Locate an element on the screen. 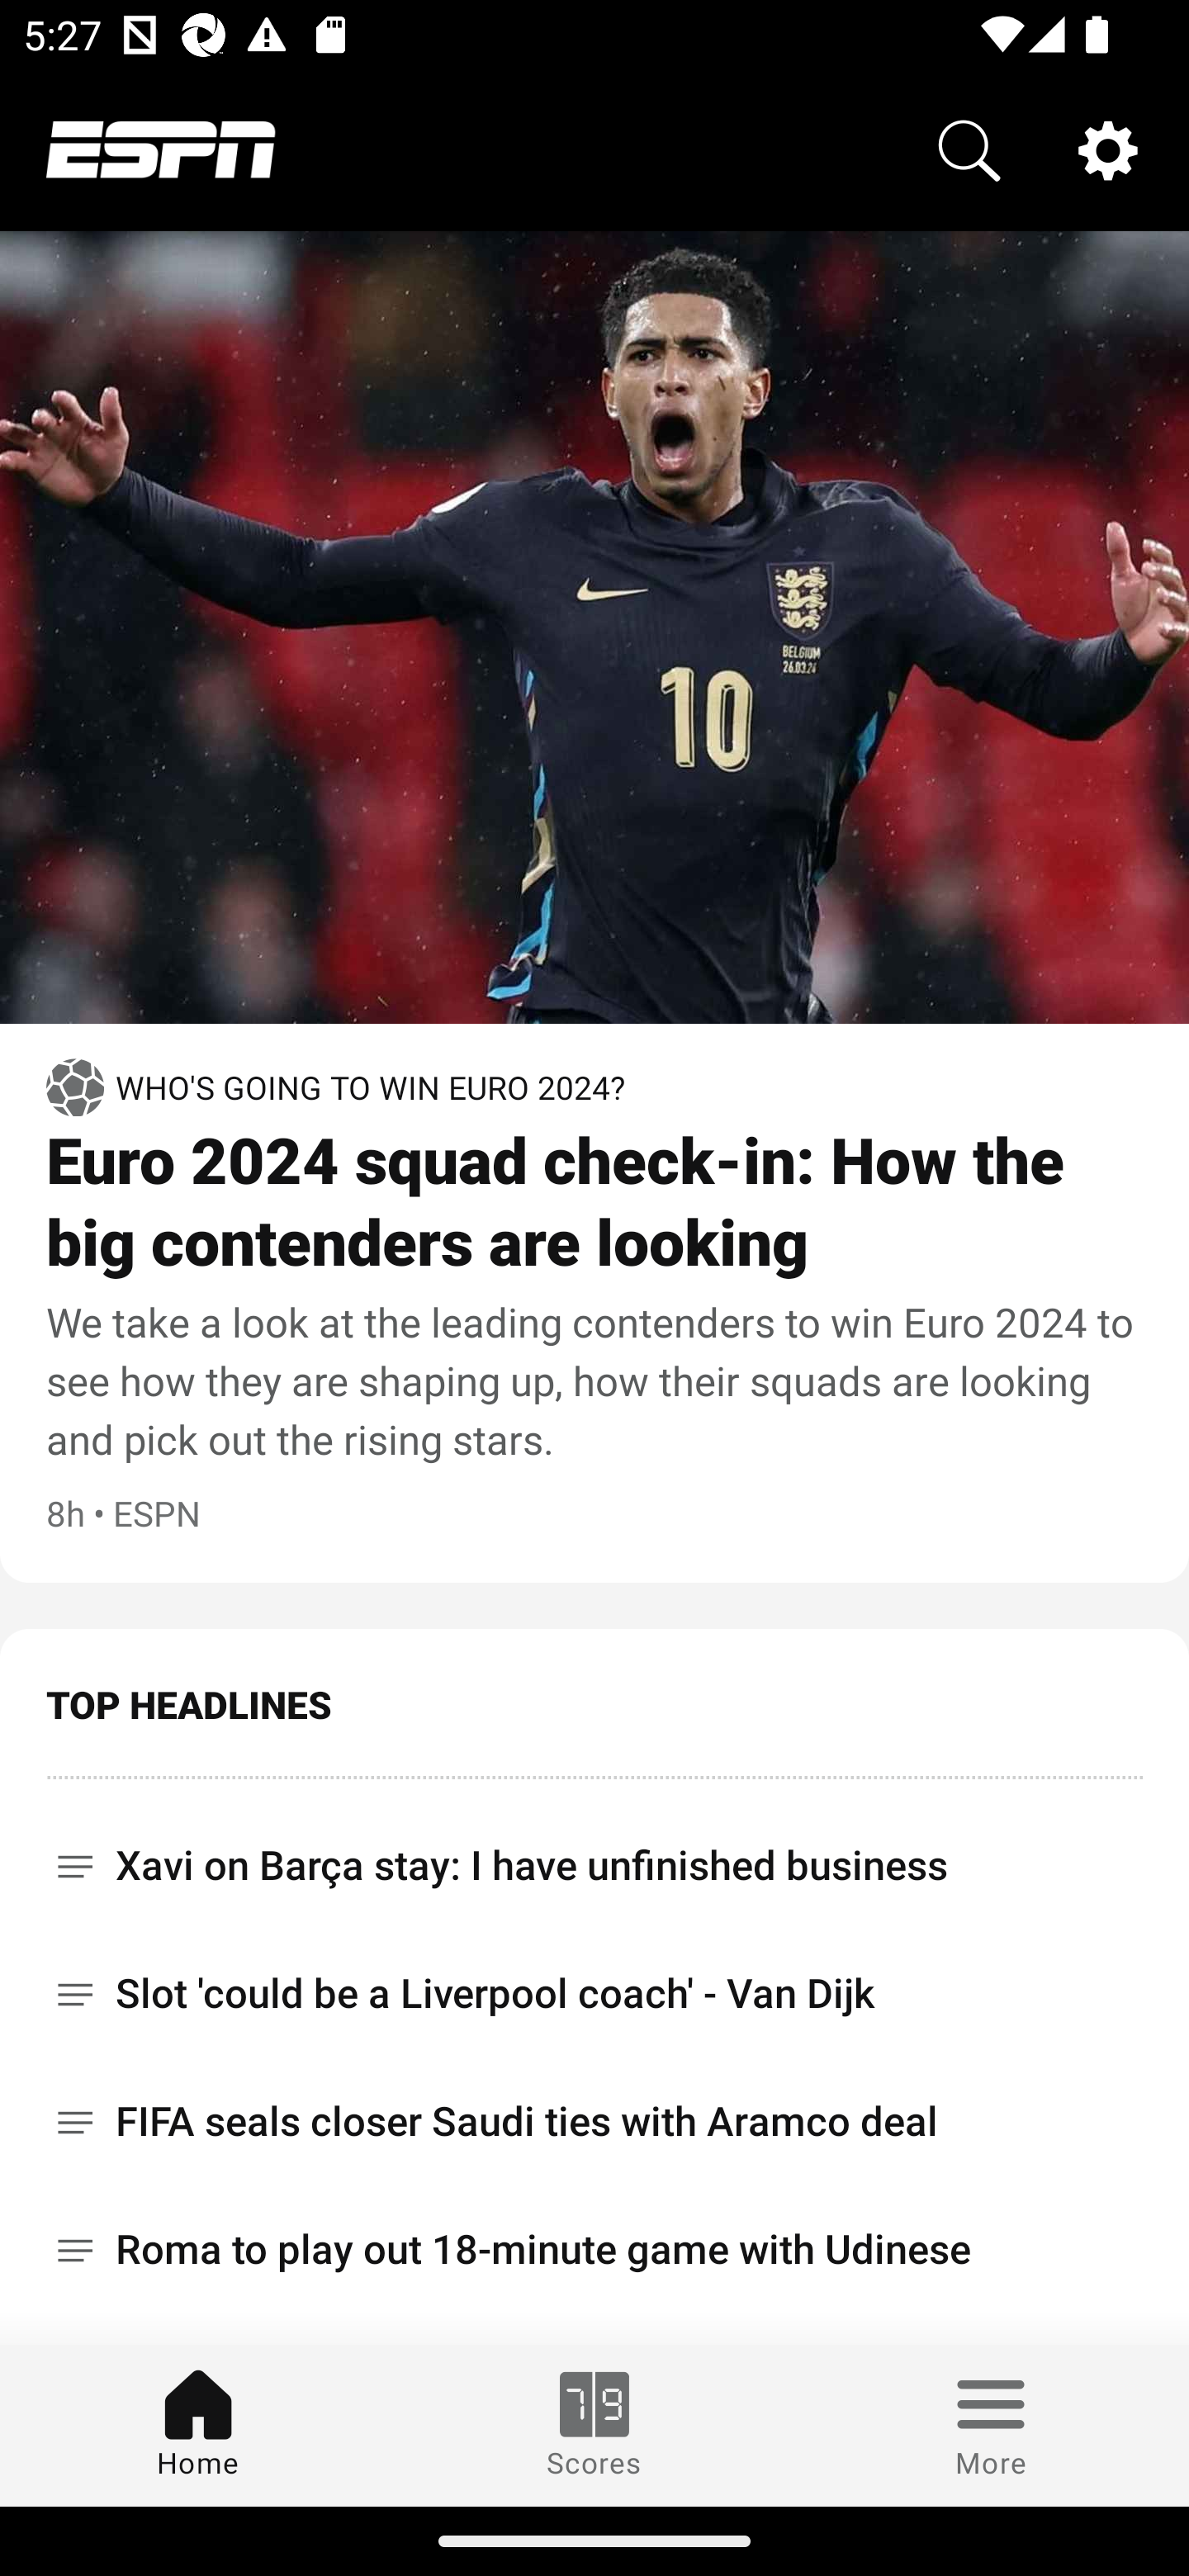   FIFA seals closer Saudi ties with Aramco deal is located at coordinates (594, 2122).